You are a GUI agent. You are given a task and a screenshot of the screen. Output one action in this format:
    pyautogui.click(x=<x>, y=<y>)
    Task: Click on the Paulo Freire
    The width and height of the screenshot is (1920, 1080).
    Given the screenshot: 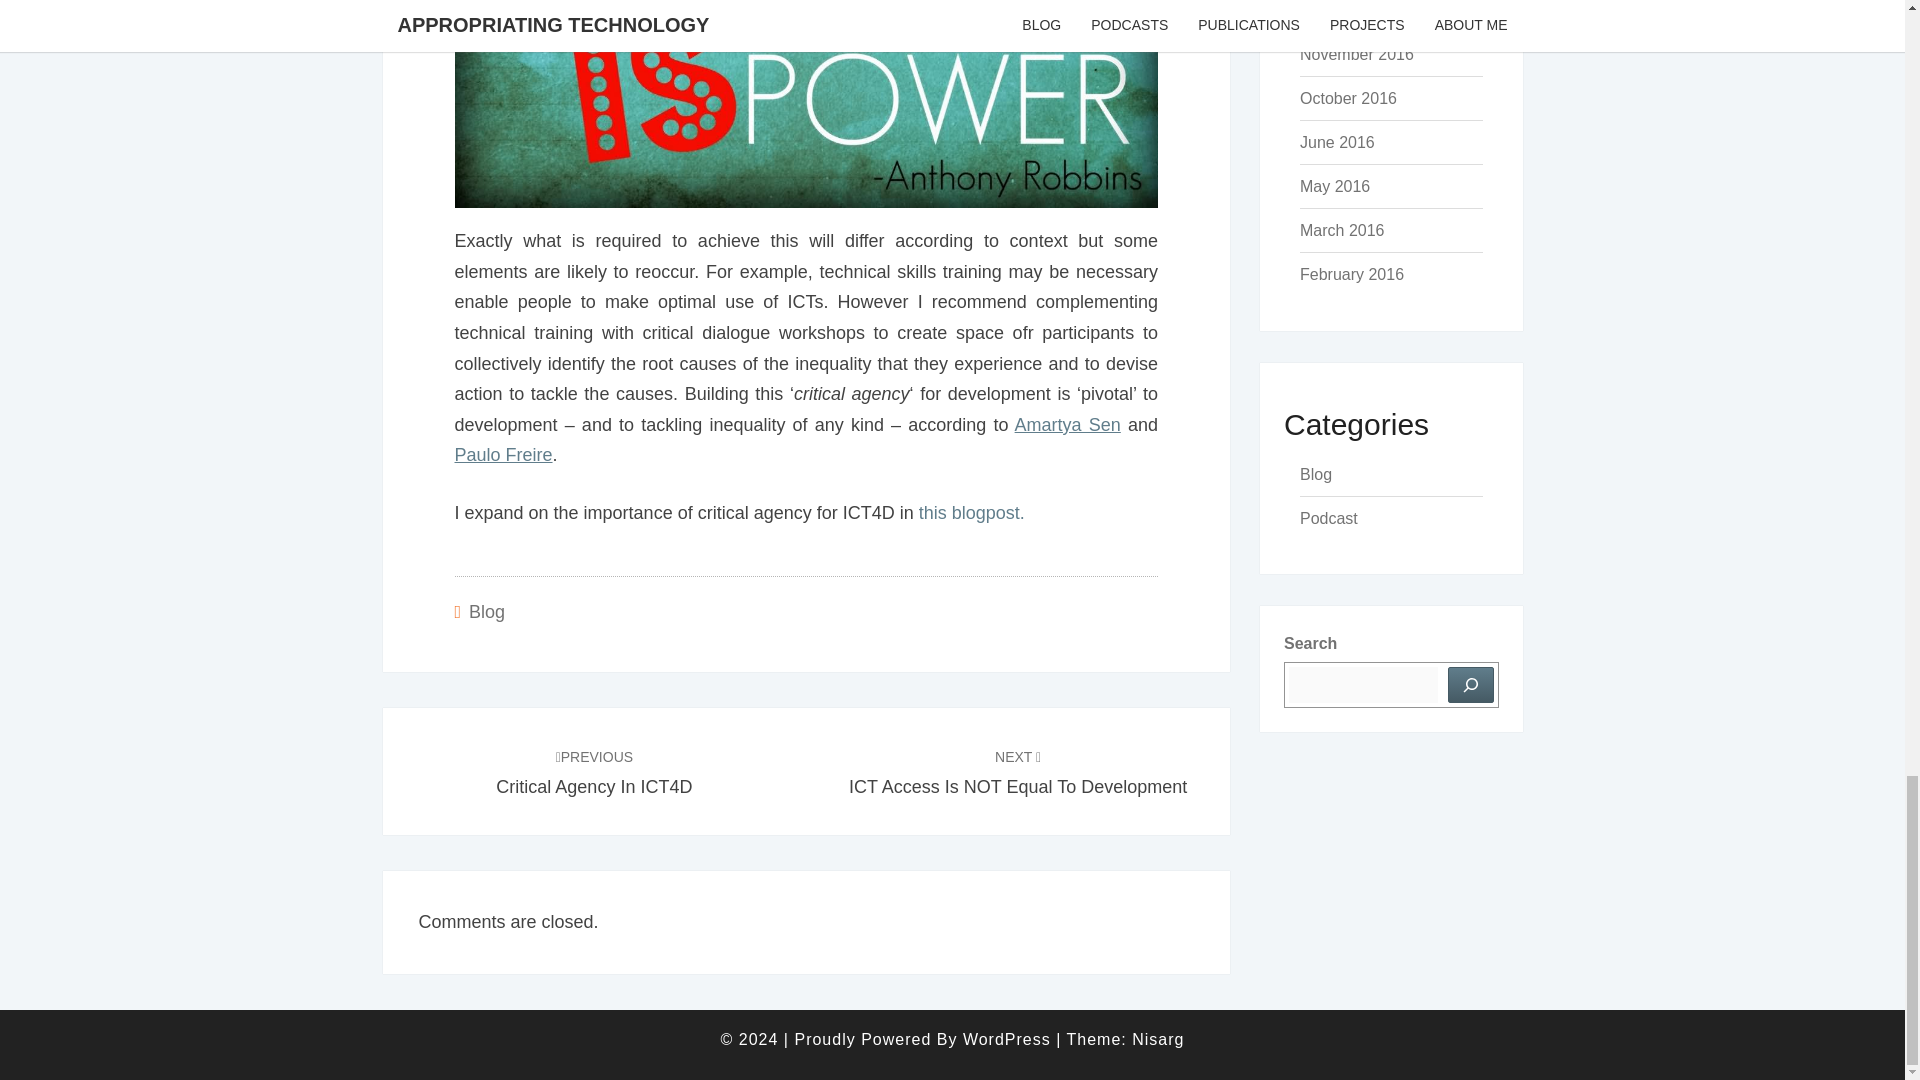 What is the action you would take?
    pyautogui.click(x=502, y=454)
    